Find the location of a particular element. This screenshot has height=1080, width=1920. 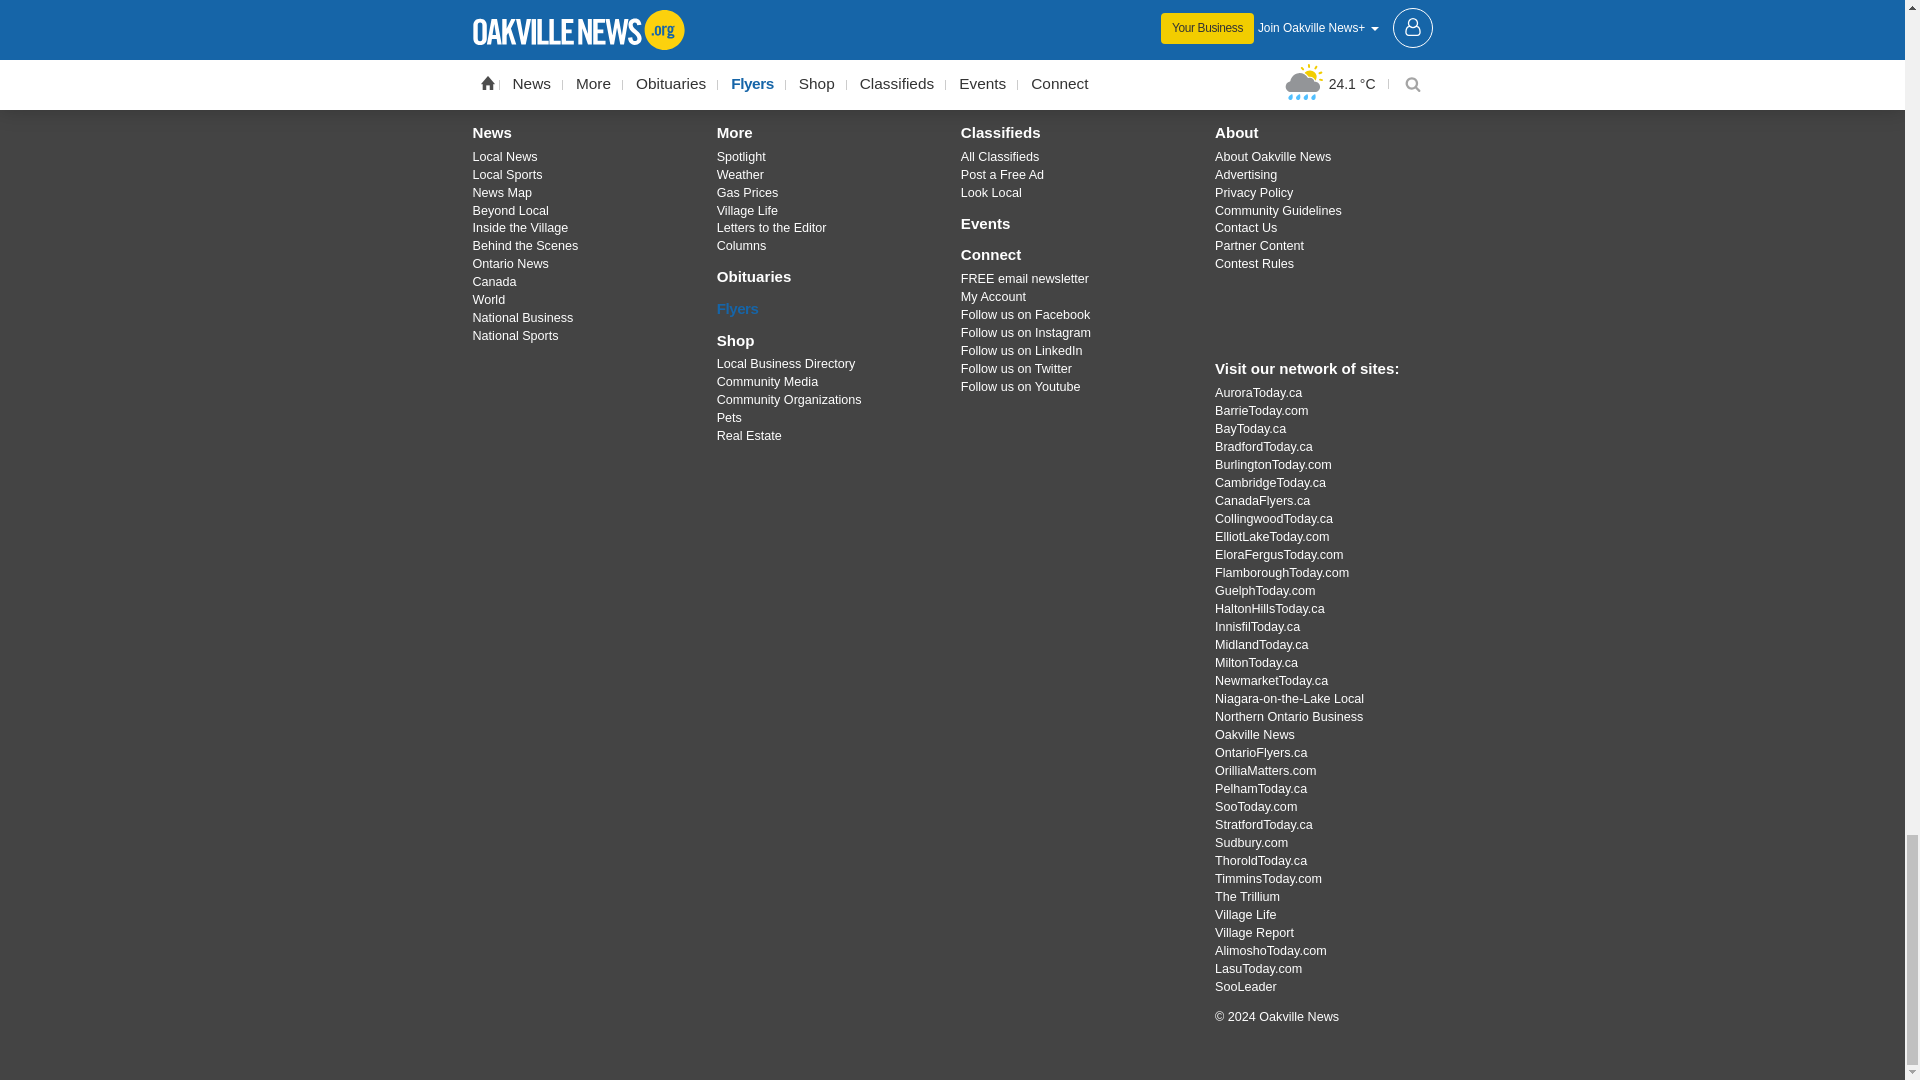

Instagram is located at coordinates (951, 62).